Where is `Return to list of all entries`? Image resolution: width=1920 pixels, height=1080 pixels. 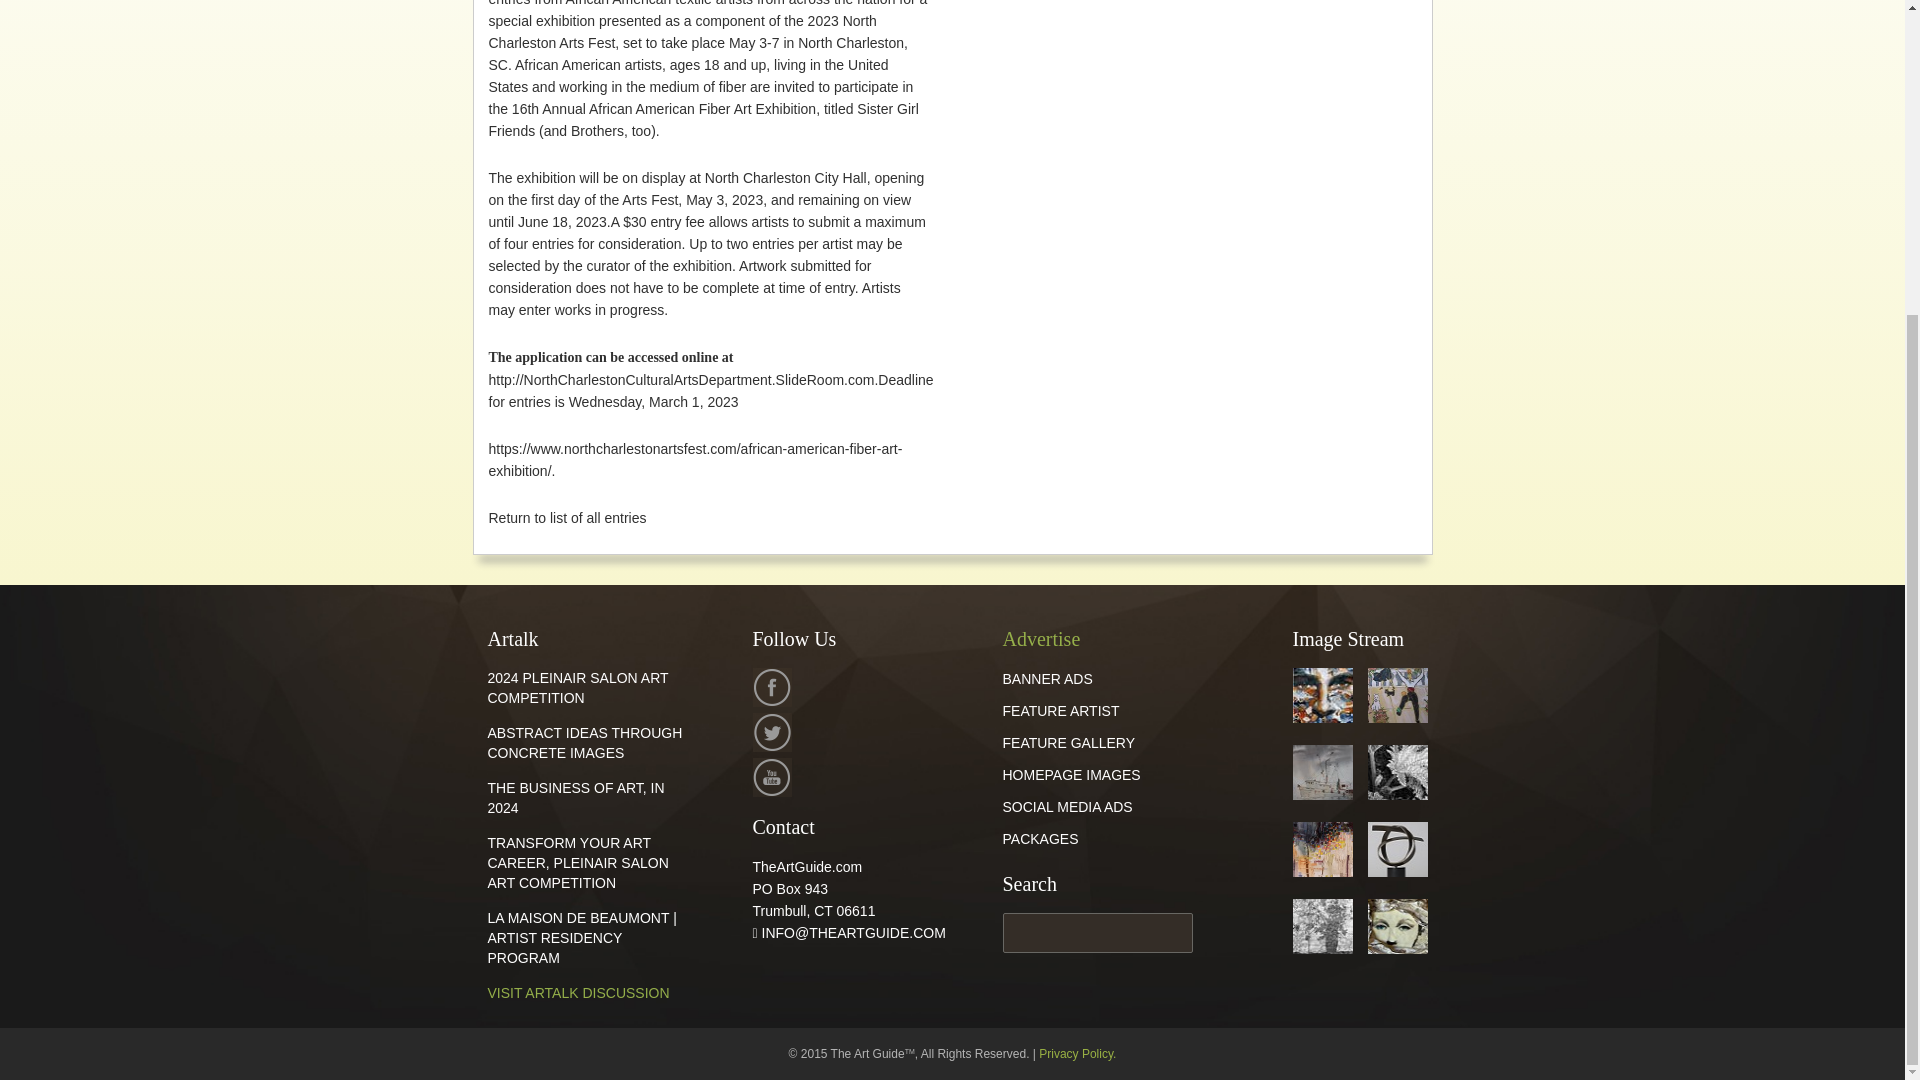
Return to list of all entries is located at coordinates (566, 517).